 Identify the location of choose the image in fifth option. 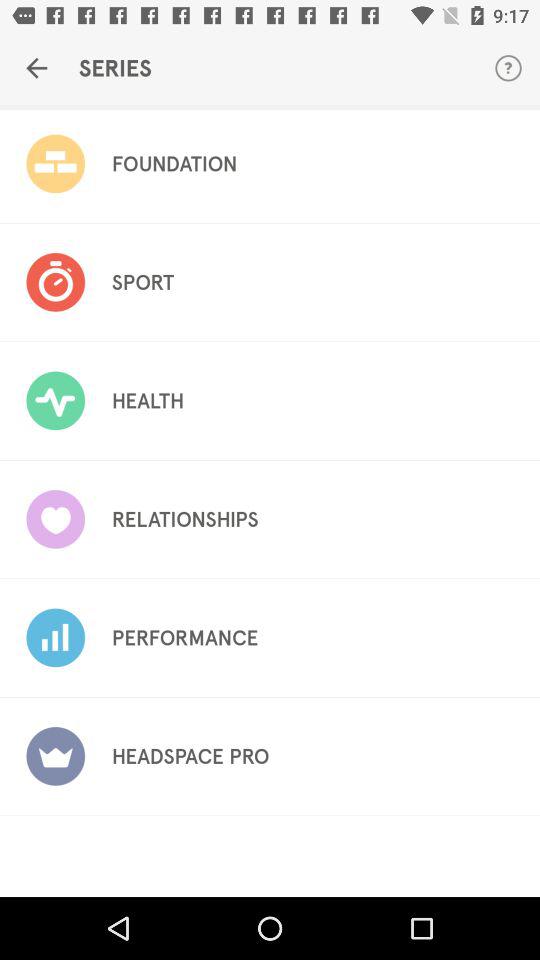
(55, 638).